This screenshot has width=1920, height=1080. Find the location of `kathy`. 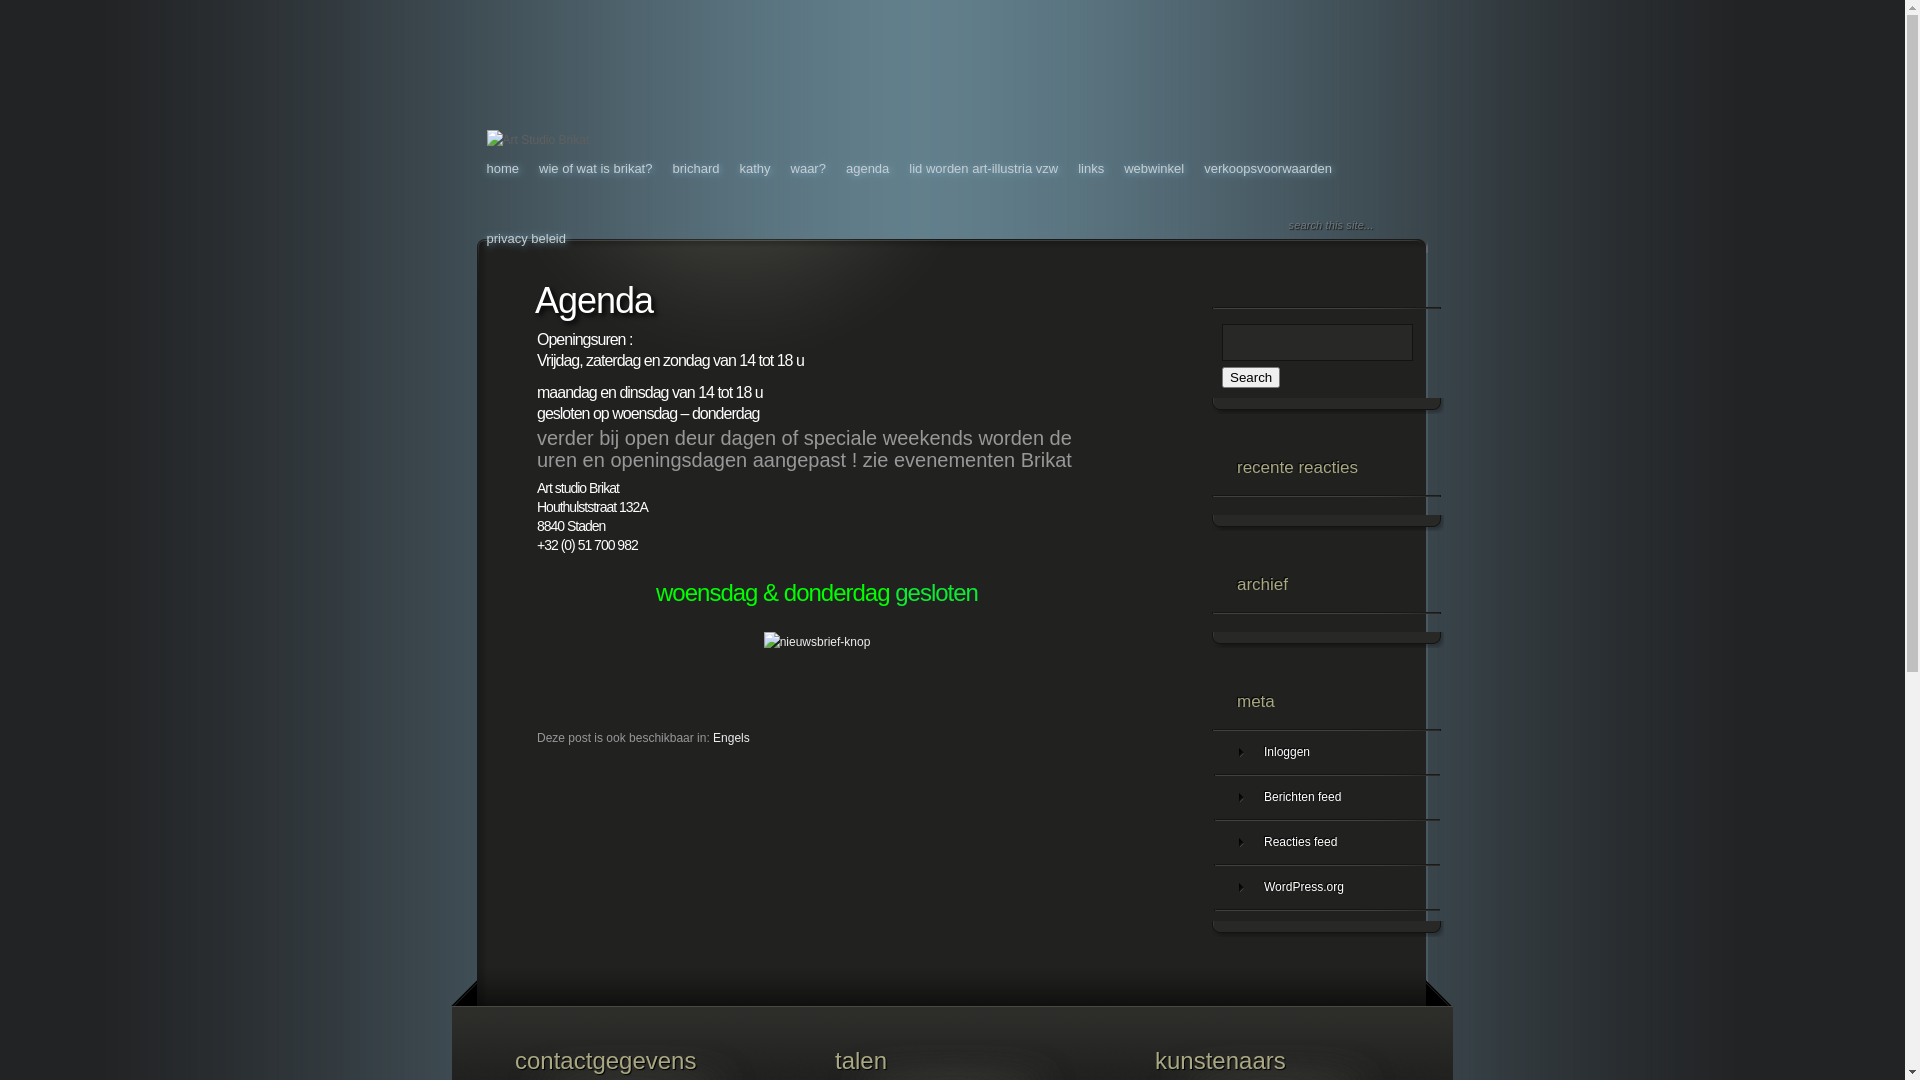

kathy is located at coordinates (754, 168).